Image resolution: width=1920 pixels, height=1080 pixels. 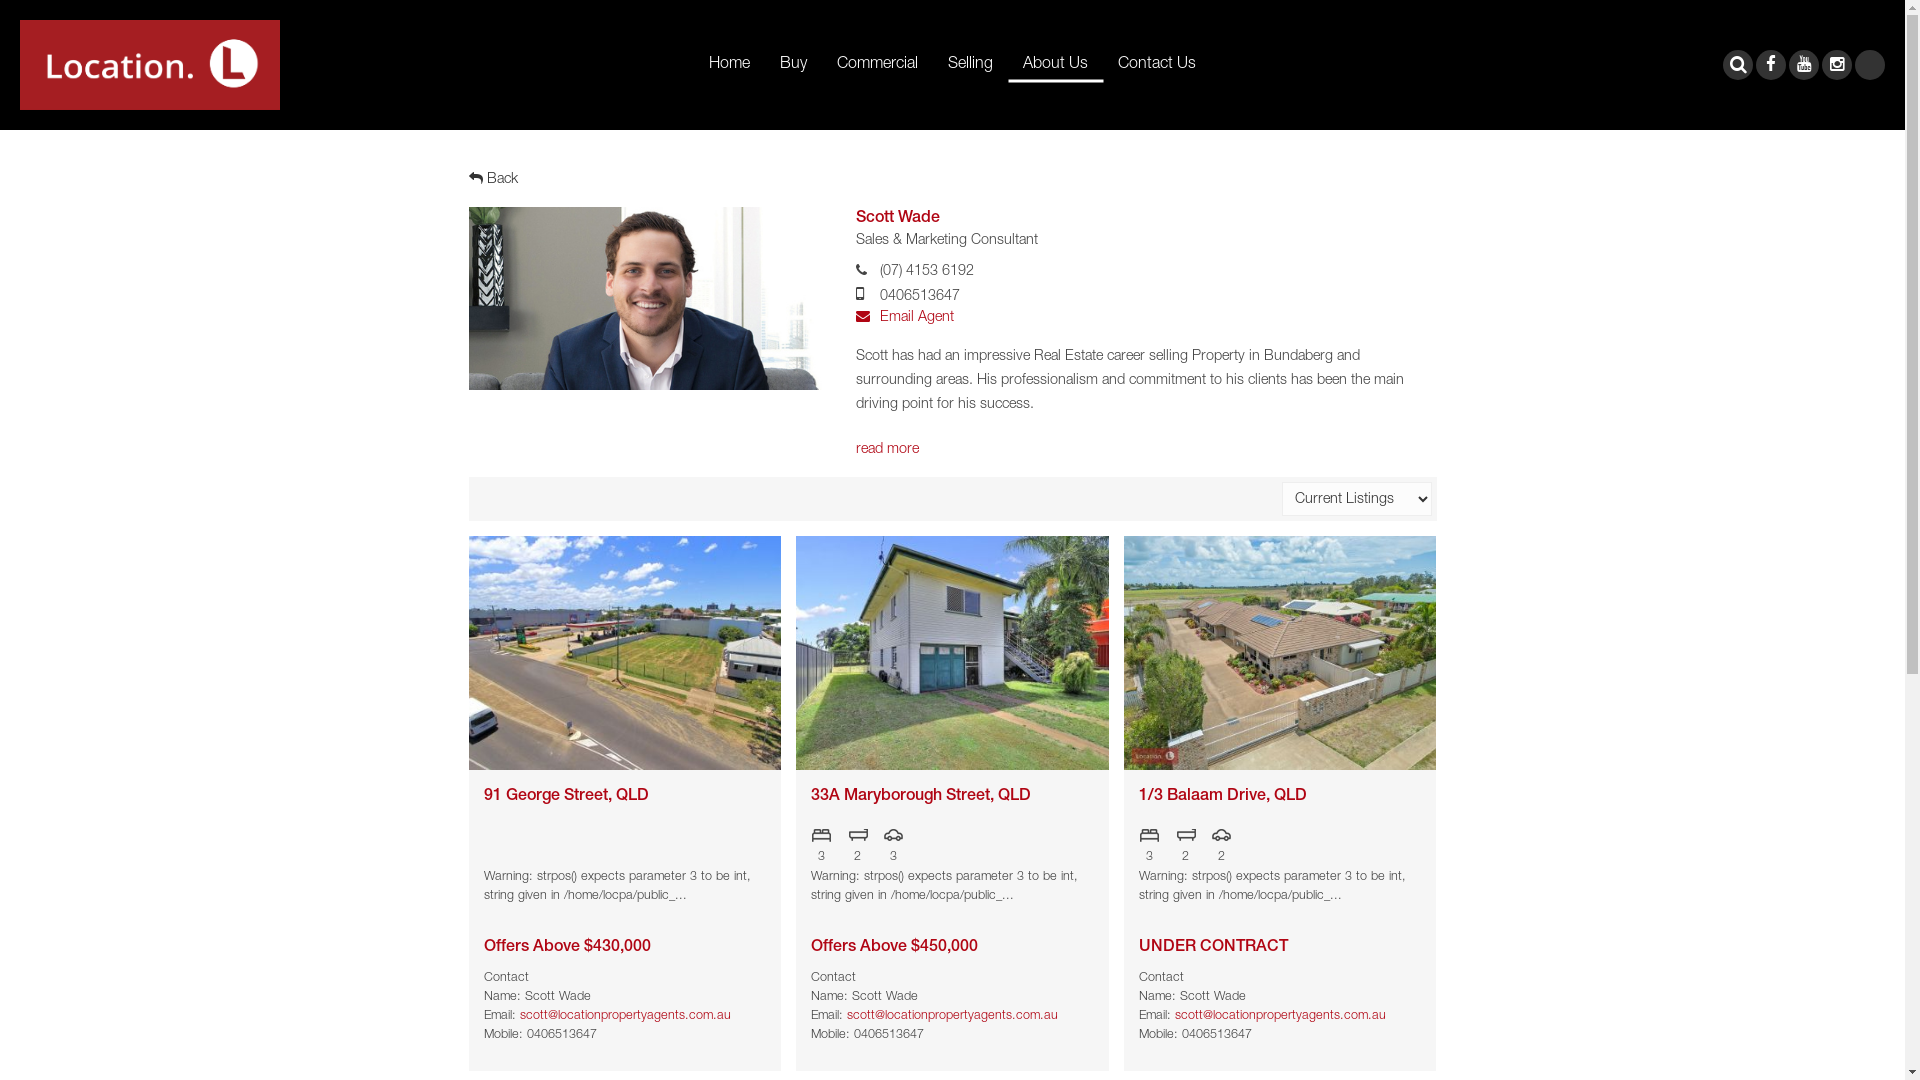 What do you see at coordinates (492, 180) in the screenshot?
I see `Back` at bounding box center [492, 180].